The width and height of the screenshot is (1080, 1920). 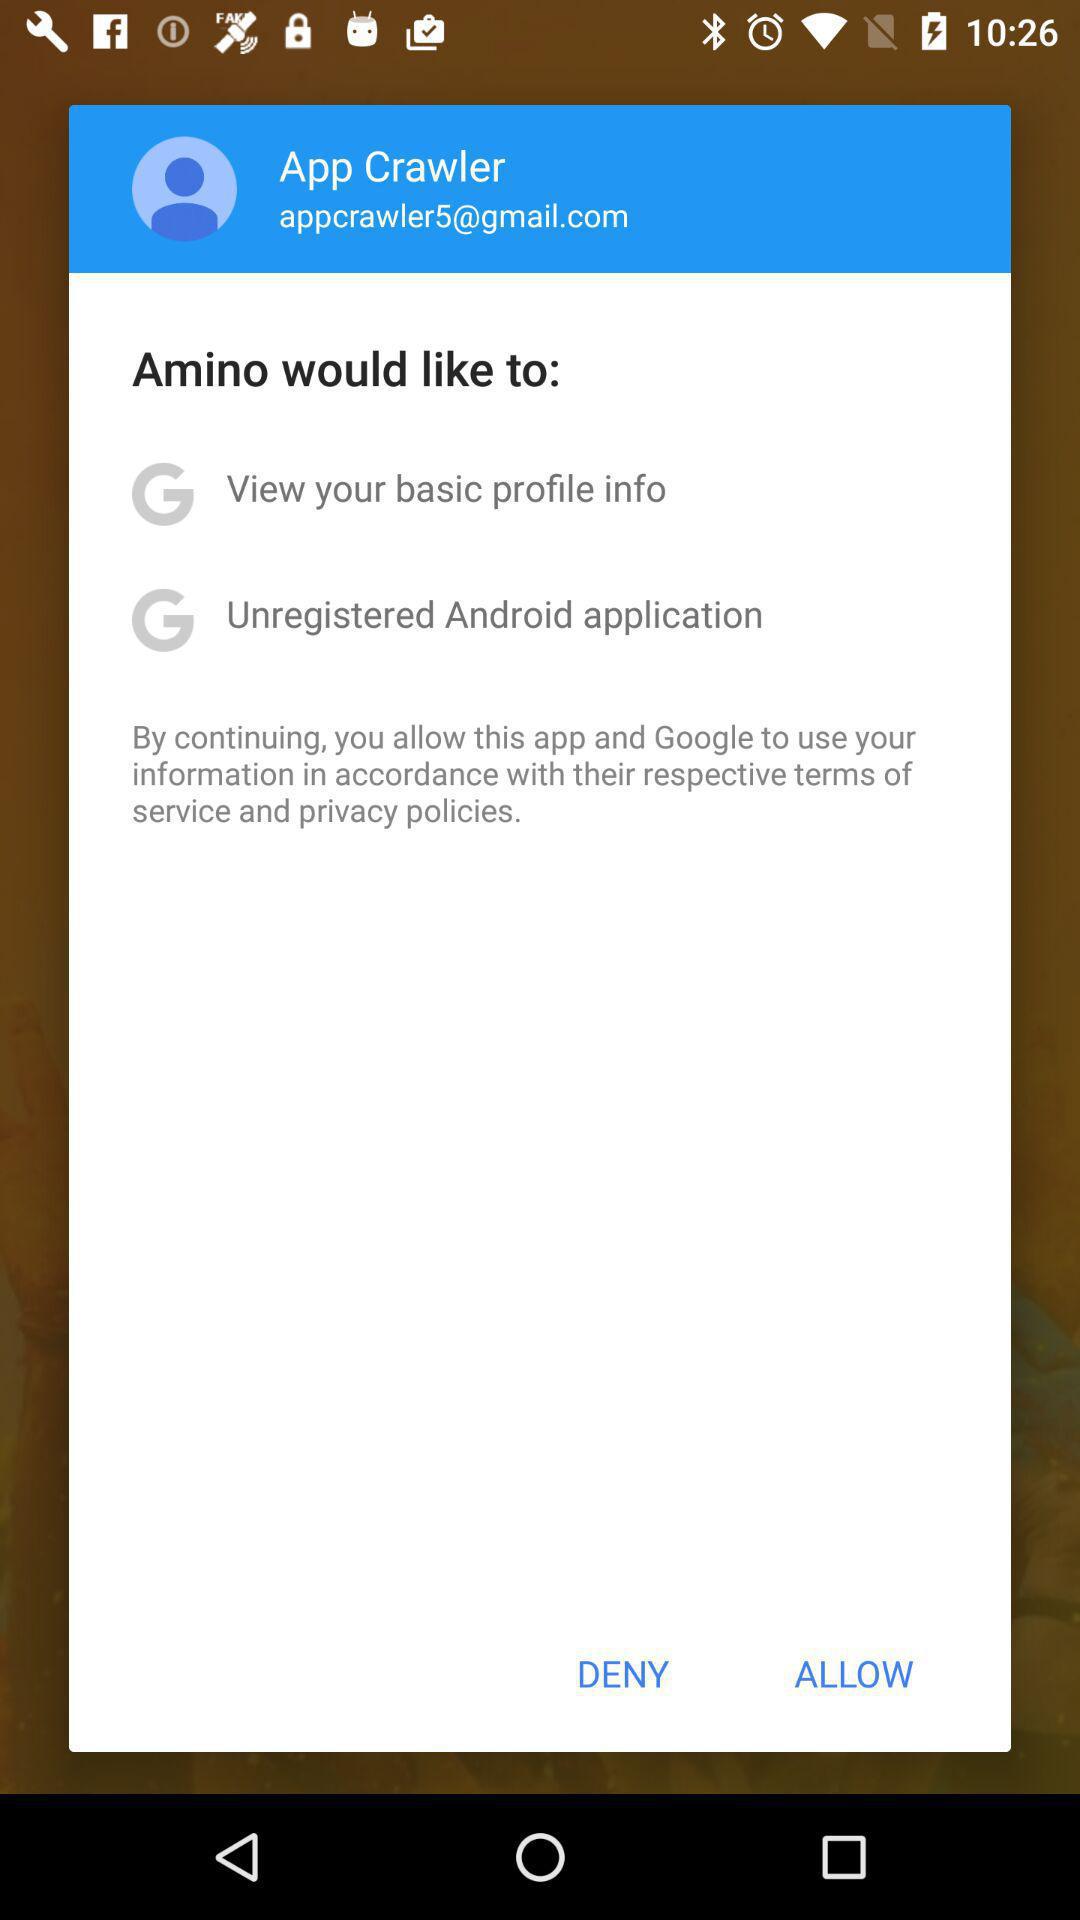 What do you see at coordinates (494, 613) in the screenshot?
I see `swipe until the unregistered android application app` at bounding box center [494, 613].